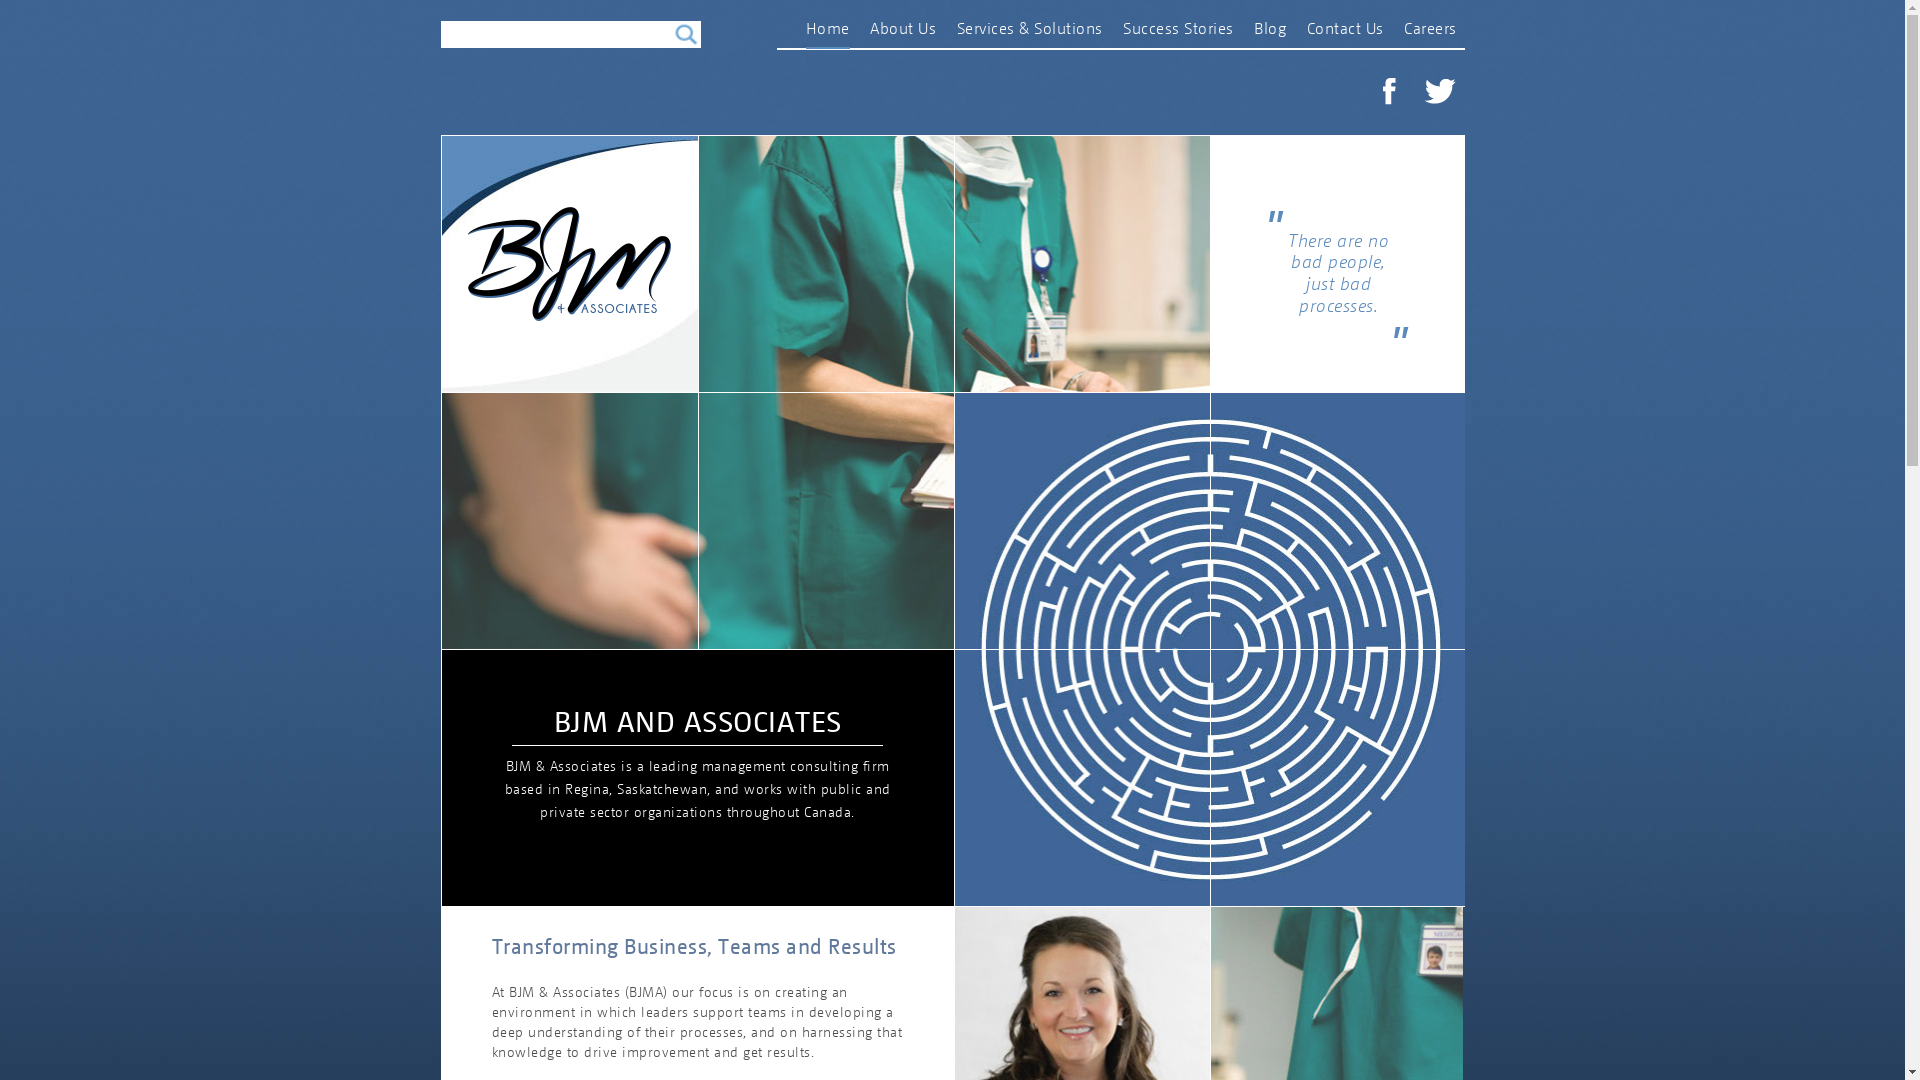  What do you see at coordinates (1344, 32) in the screenshot?
I see `Contact Us` at bounding box center [1344, 32].